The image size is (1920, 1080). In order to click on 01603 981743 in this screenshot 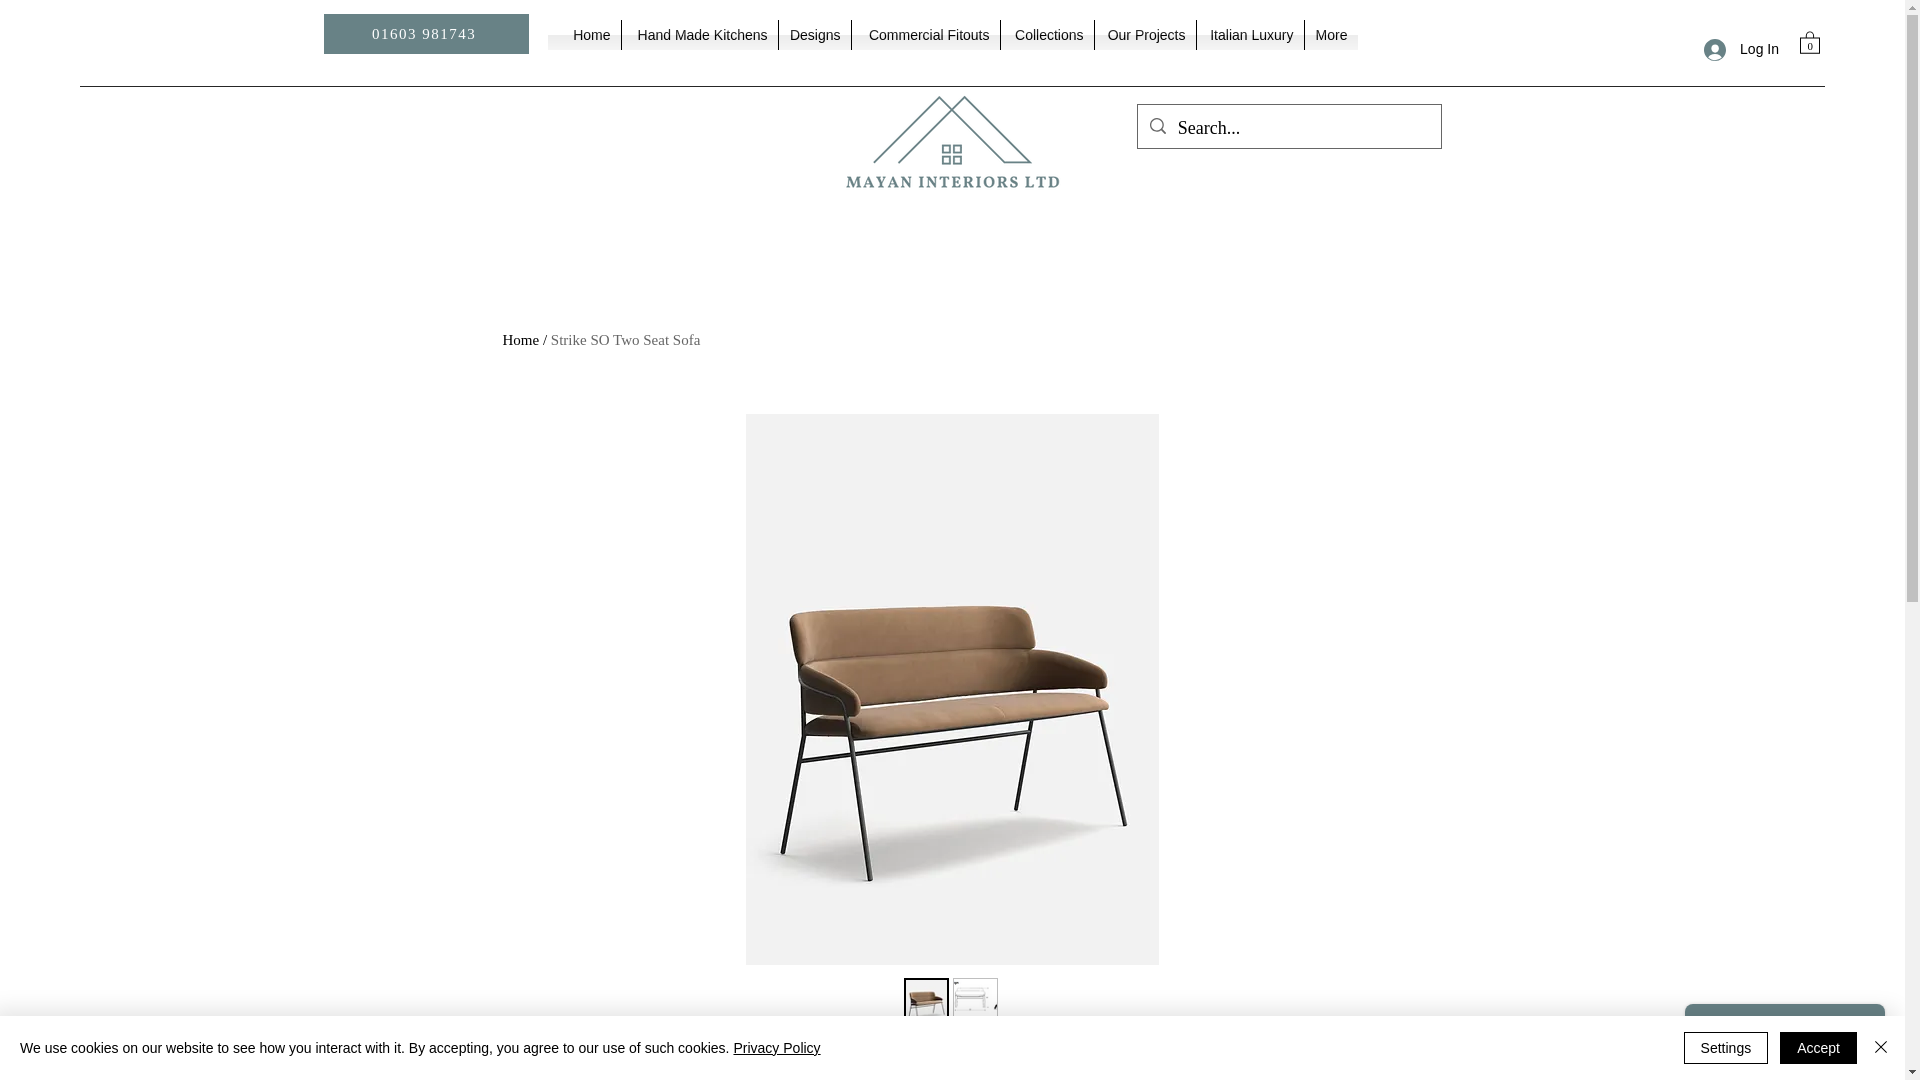, I will do `click(426, 34)`.